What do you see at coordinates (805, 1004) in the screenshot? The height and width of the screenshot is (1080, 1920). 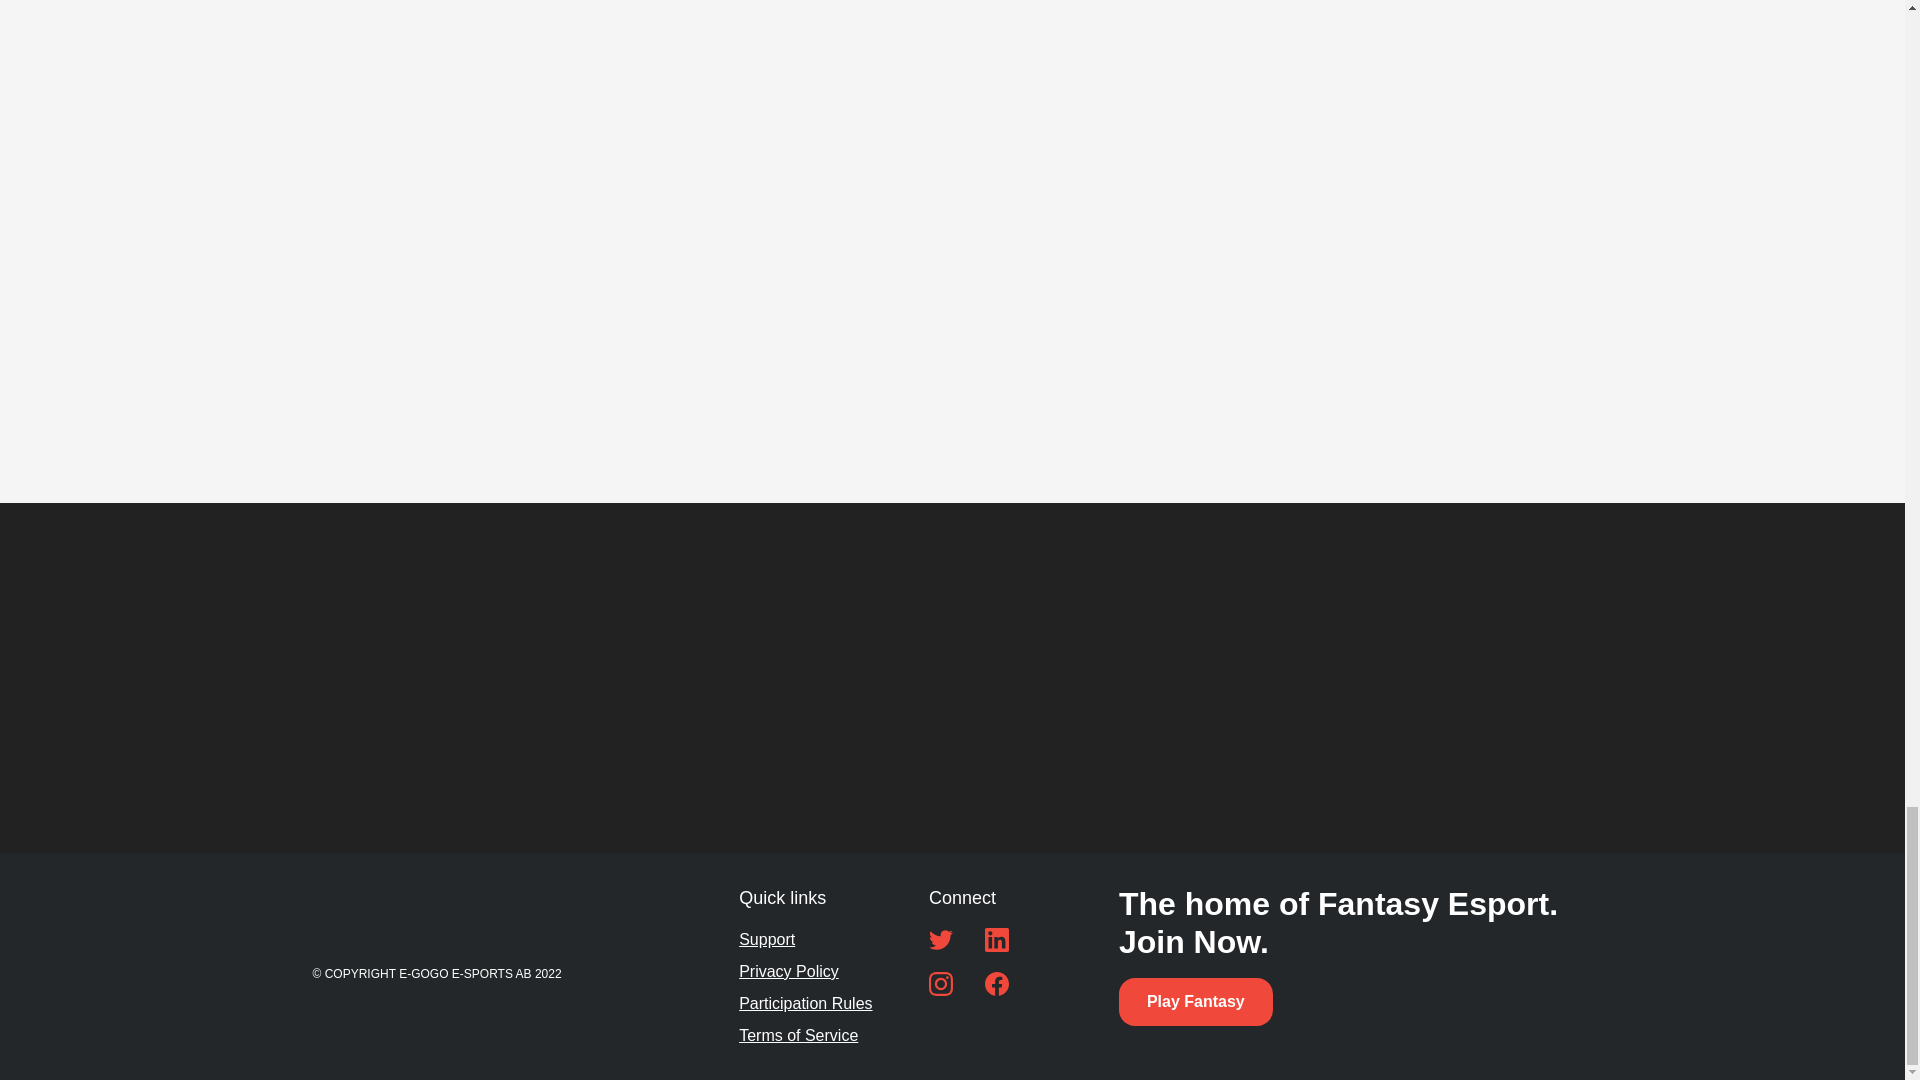 I see `Participation Rules` at bounding box center [805, 1004].